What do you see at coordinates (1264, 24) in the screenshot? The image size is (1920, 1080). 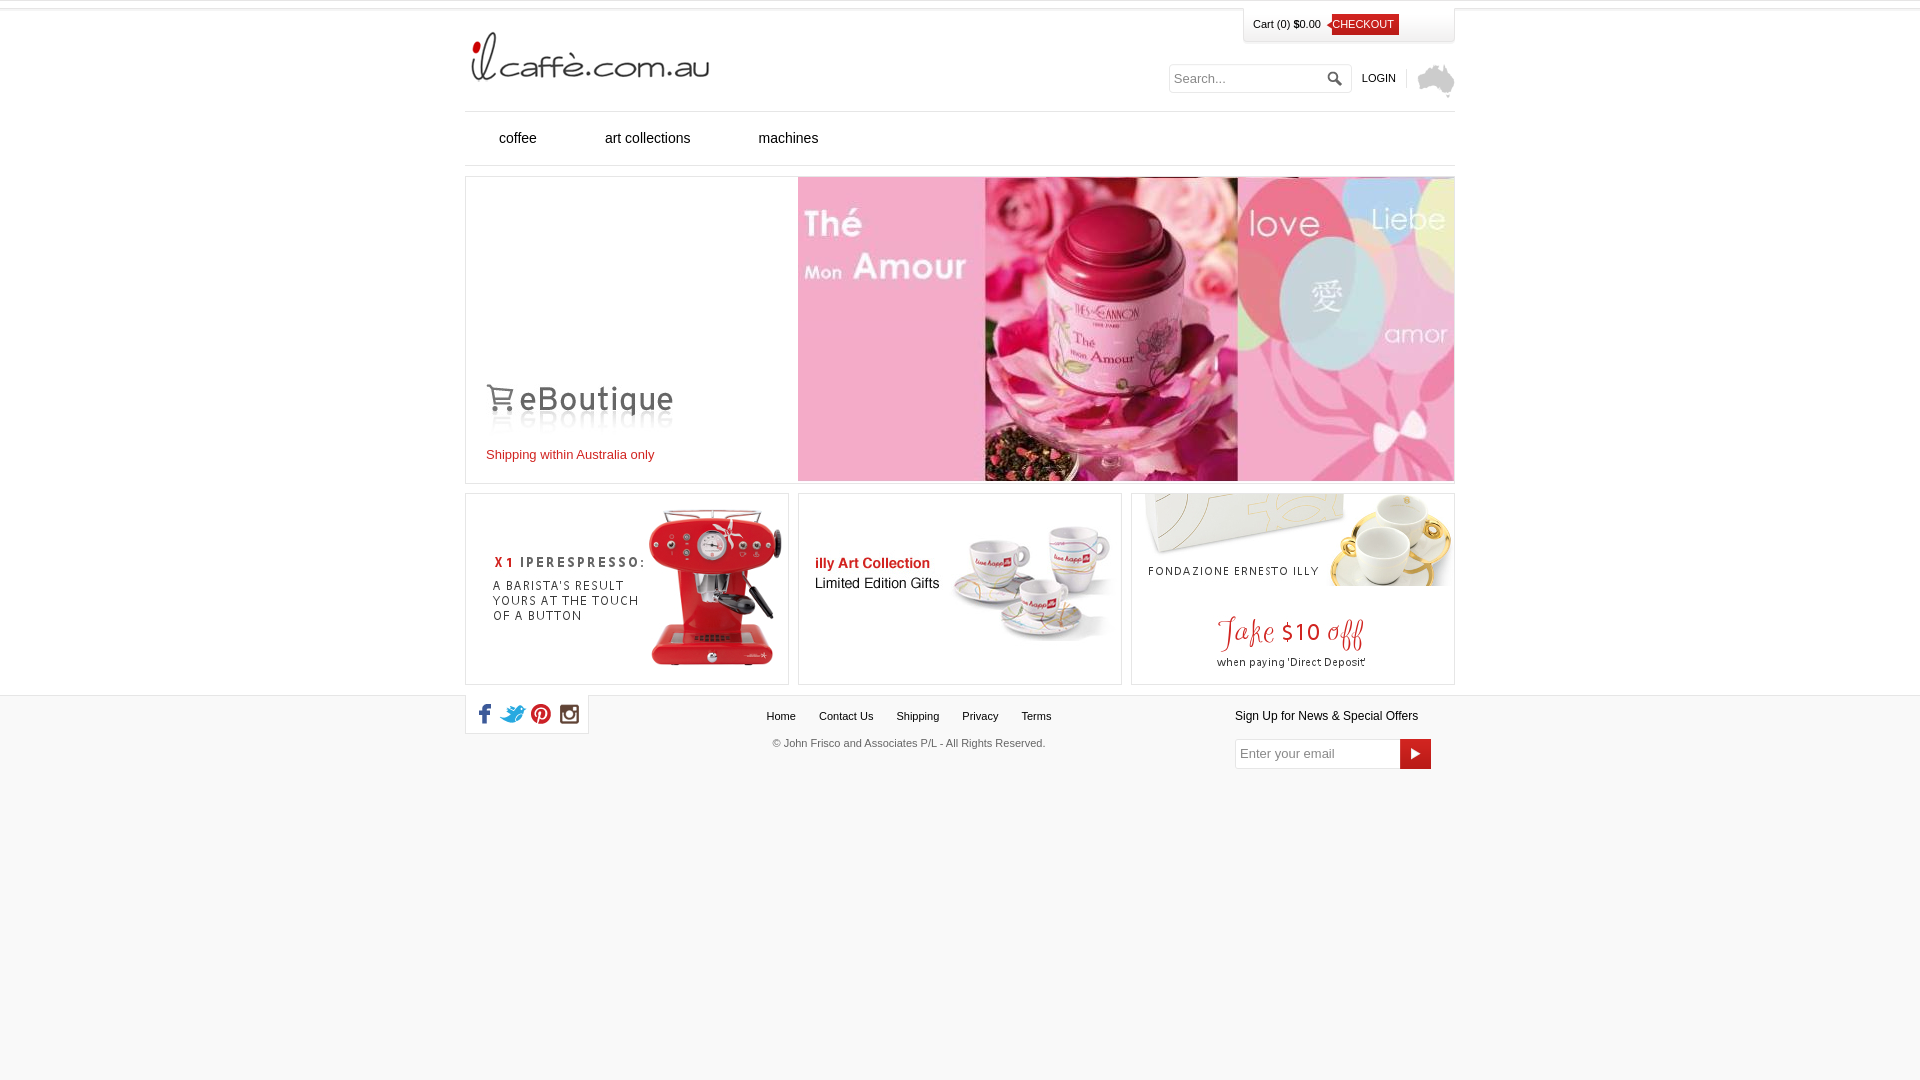 I see `Cart` at bounding box center [1264, 24].